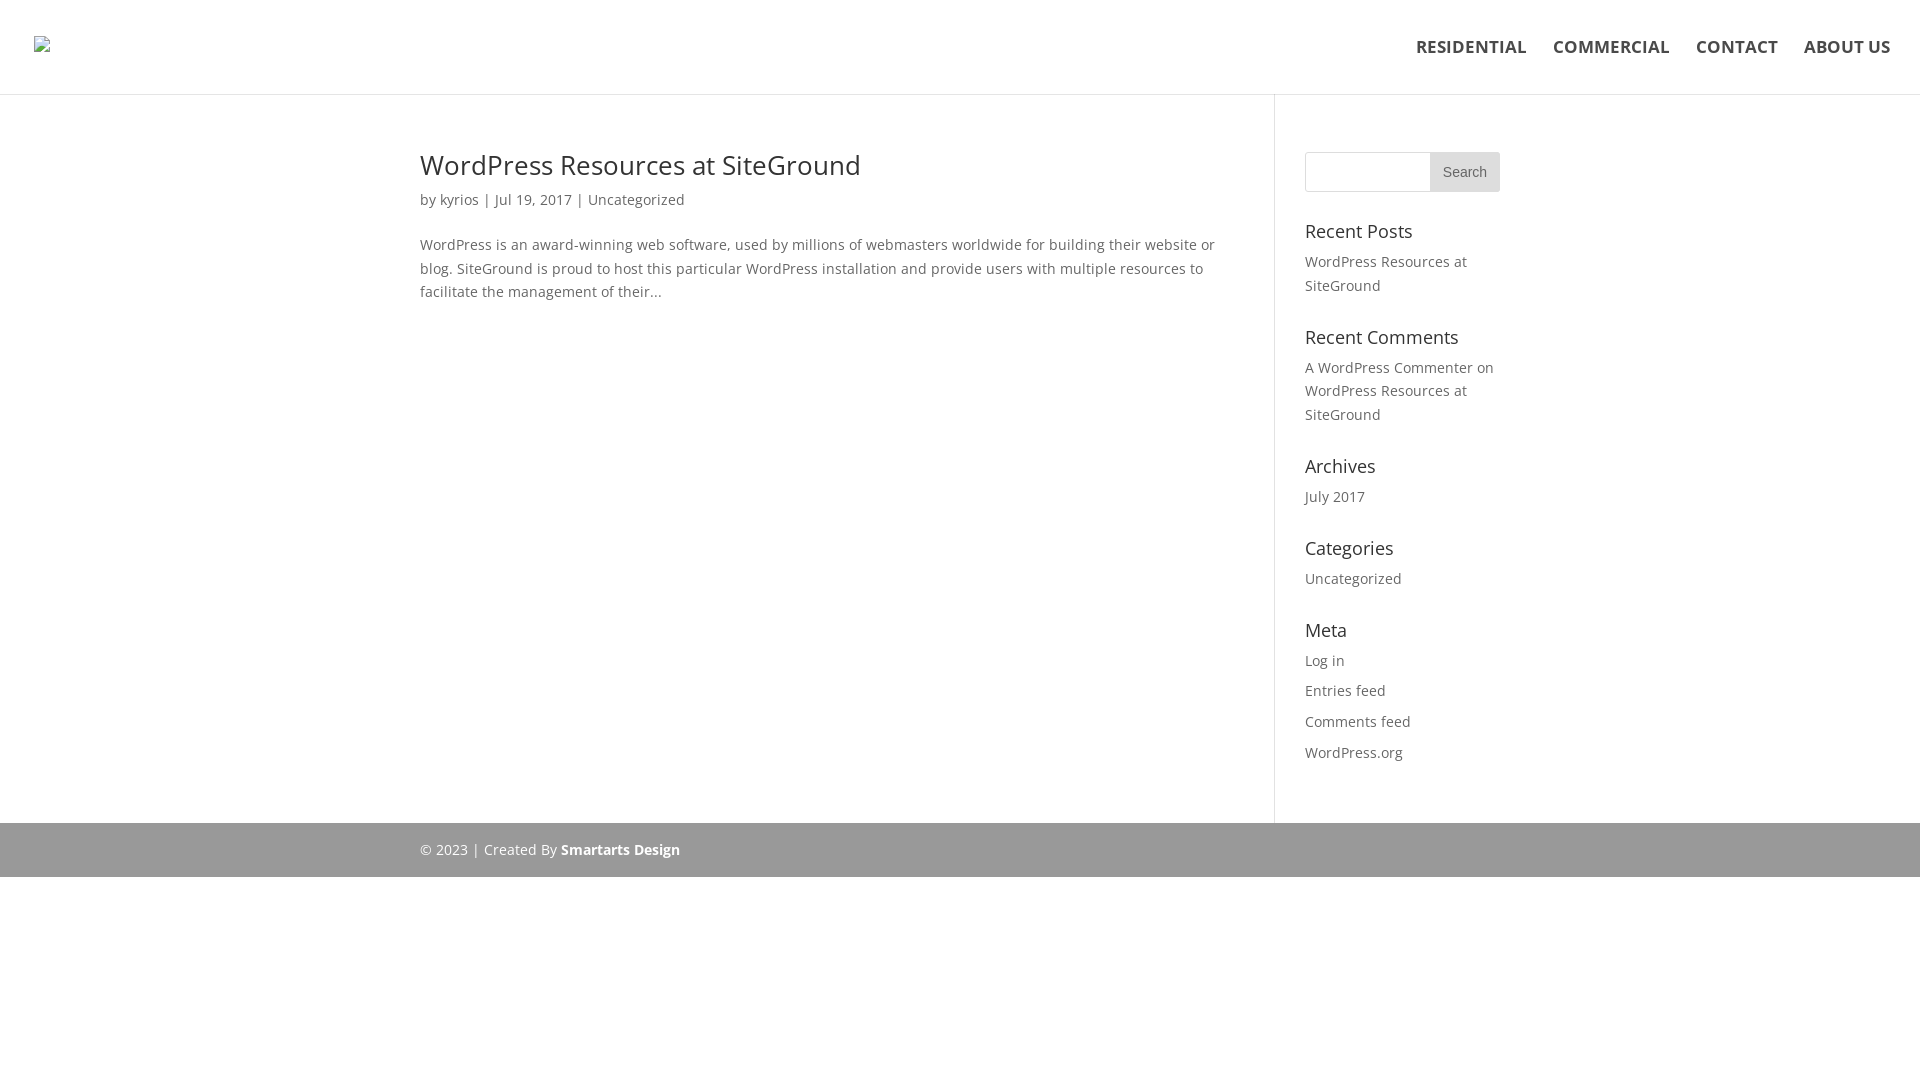 Image resolution: width=1920 pixels, height=1080 pixels. What do you see at coordinates (1346, 690) in the screenshot?
I see `Entries feed` at bounding box center [1346, 690].